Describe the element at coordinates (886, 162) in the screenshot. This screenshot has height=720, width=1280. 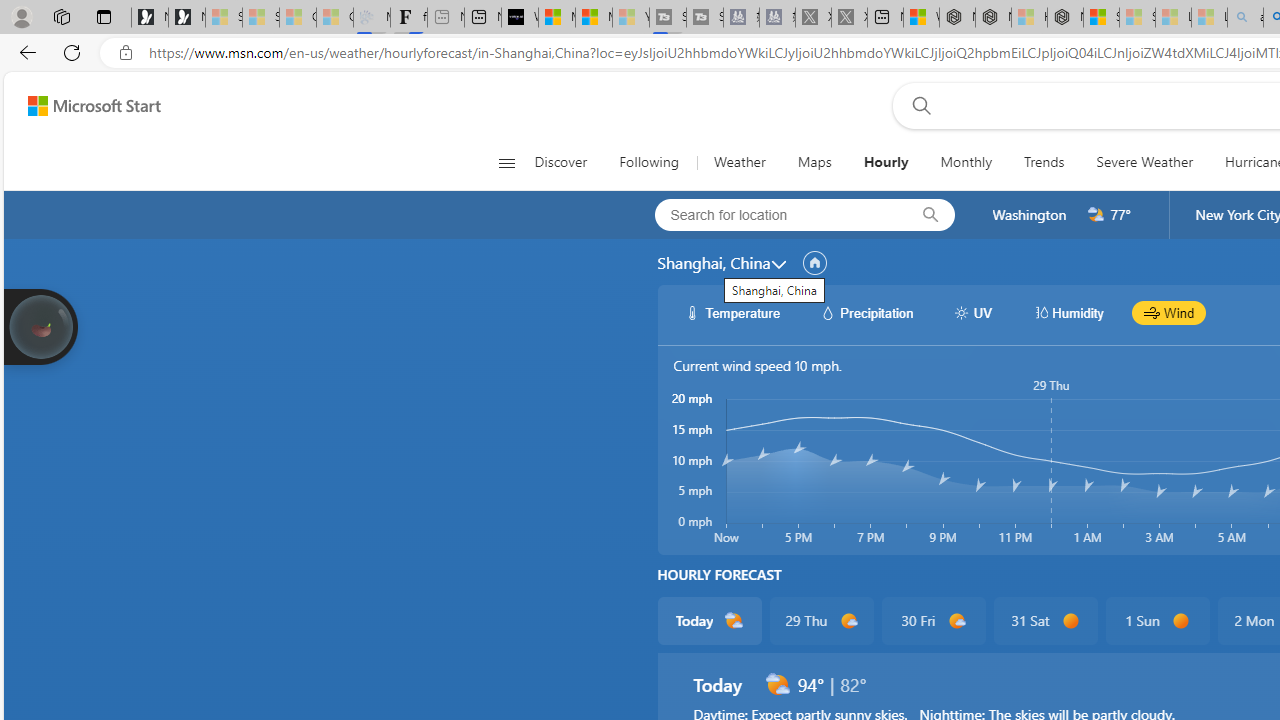
I see `Hourly` at that location.